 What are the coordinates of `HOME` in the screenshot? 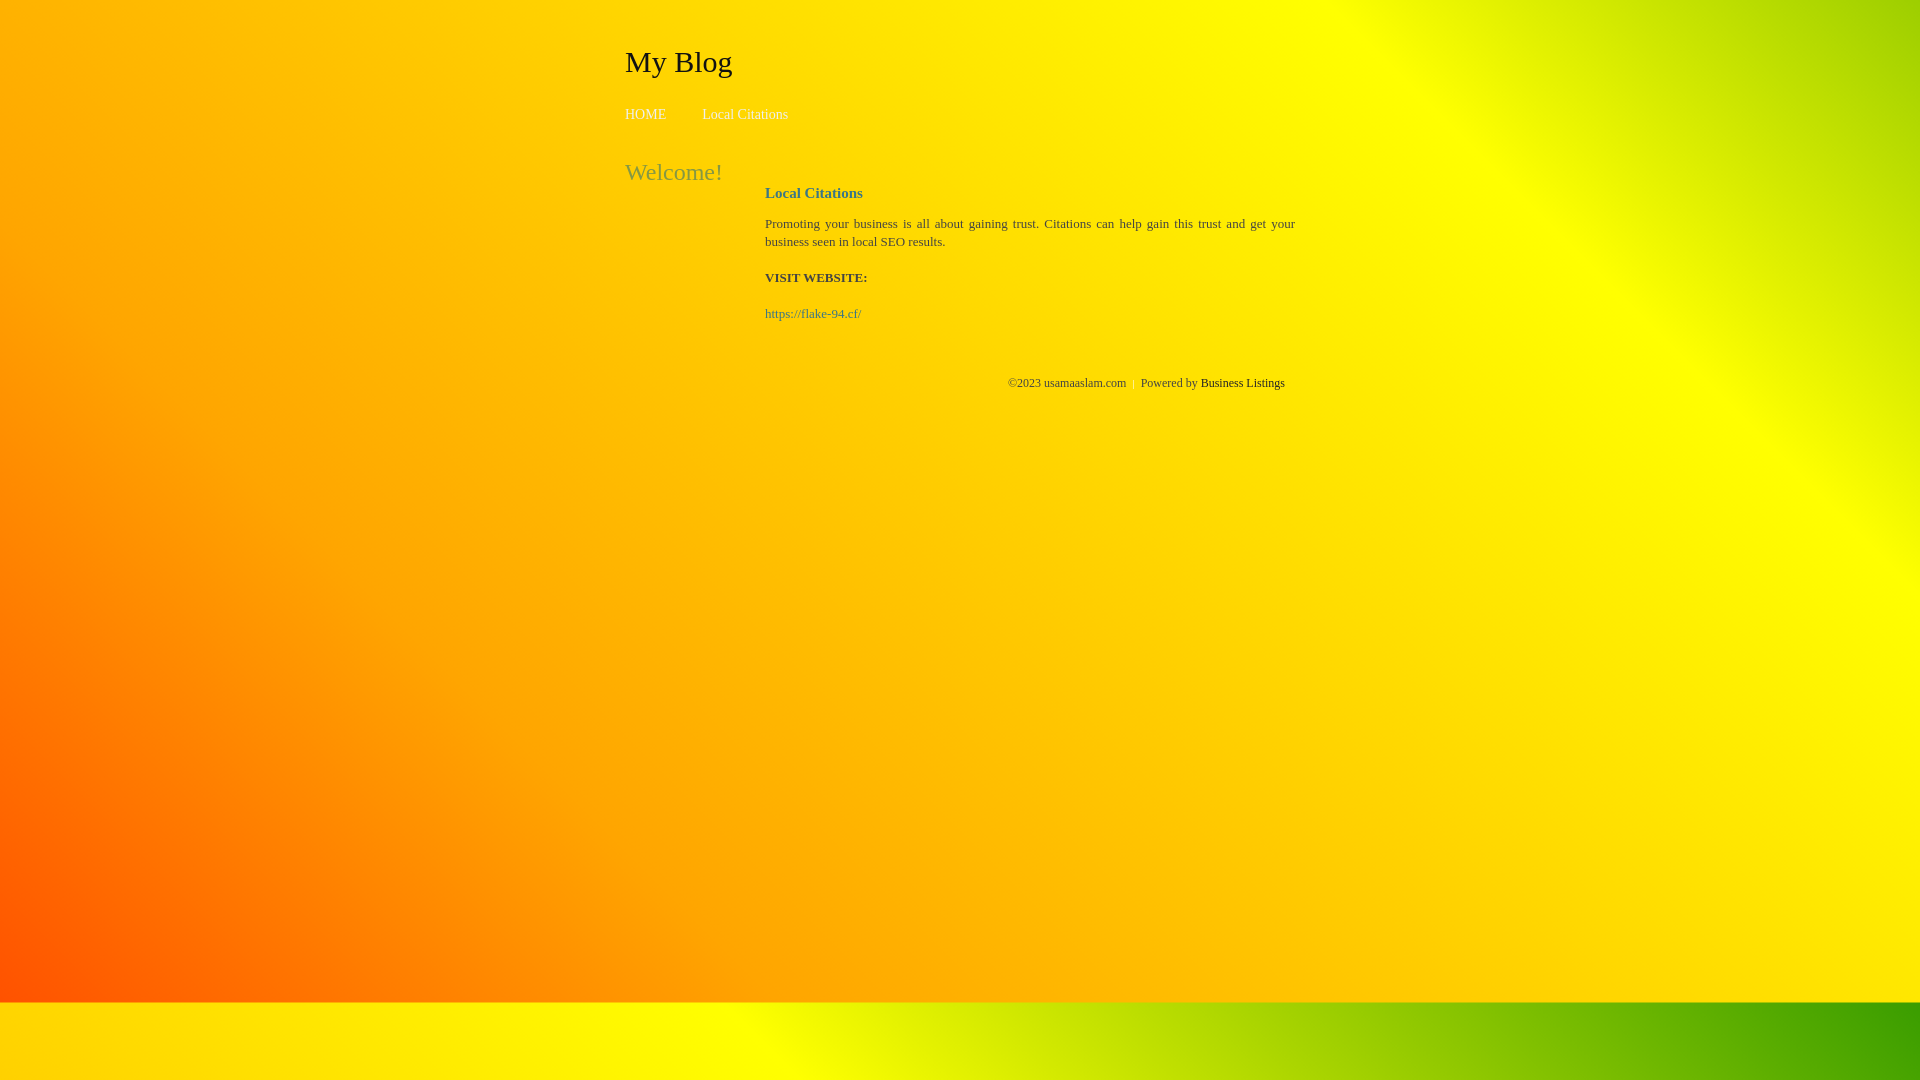 It's located at (646, 114).